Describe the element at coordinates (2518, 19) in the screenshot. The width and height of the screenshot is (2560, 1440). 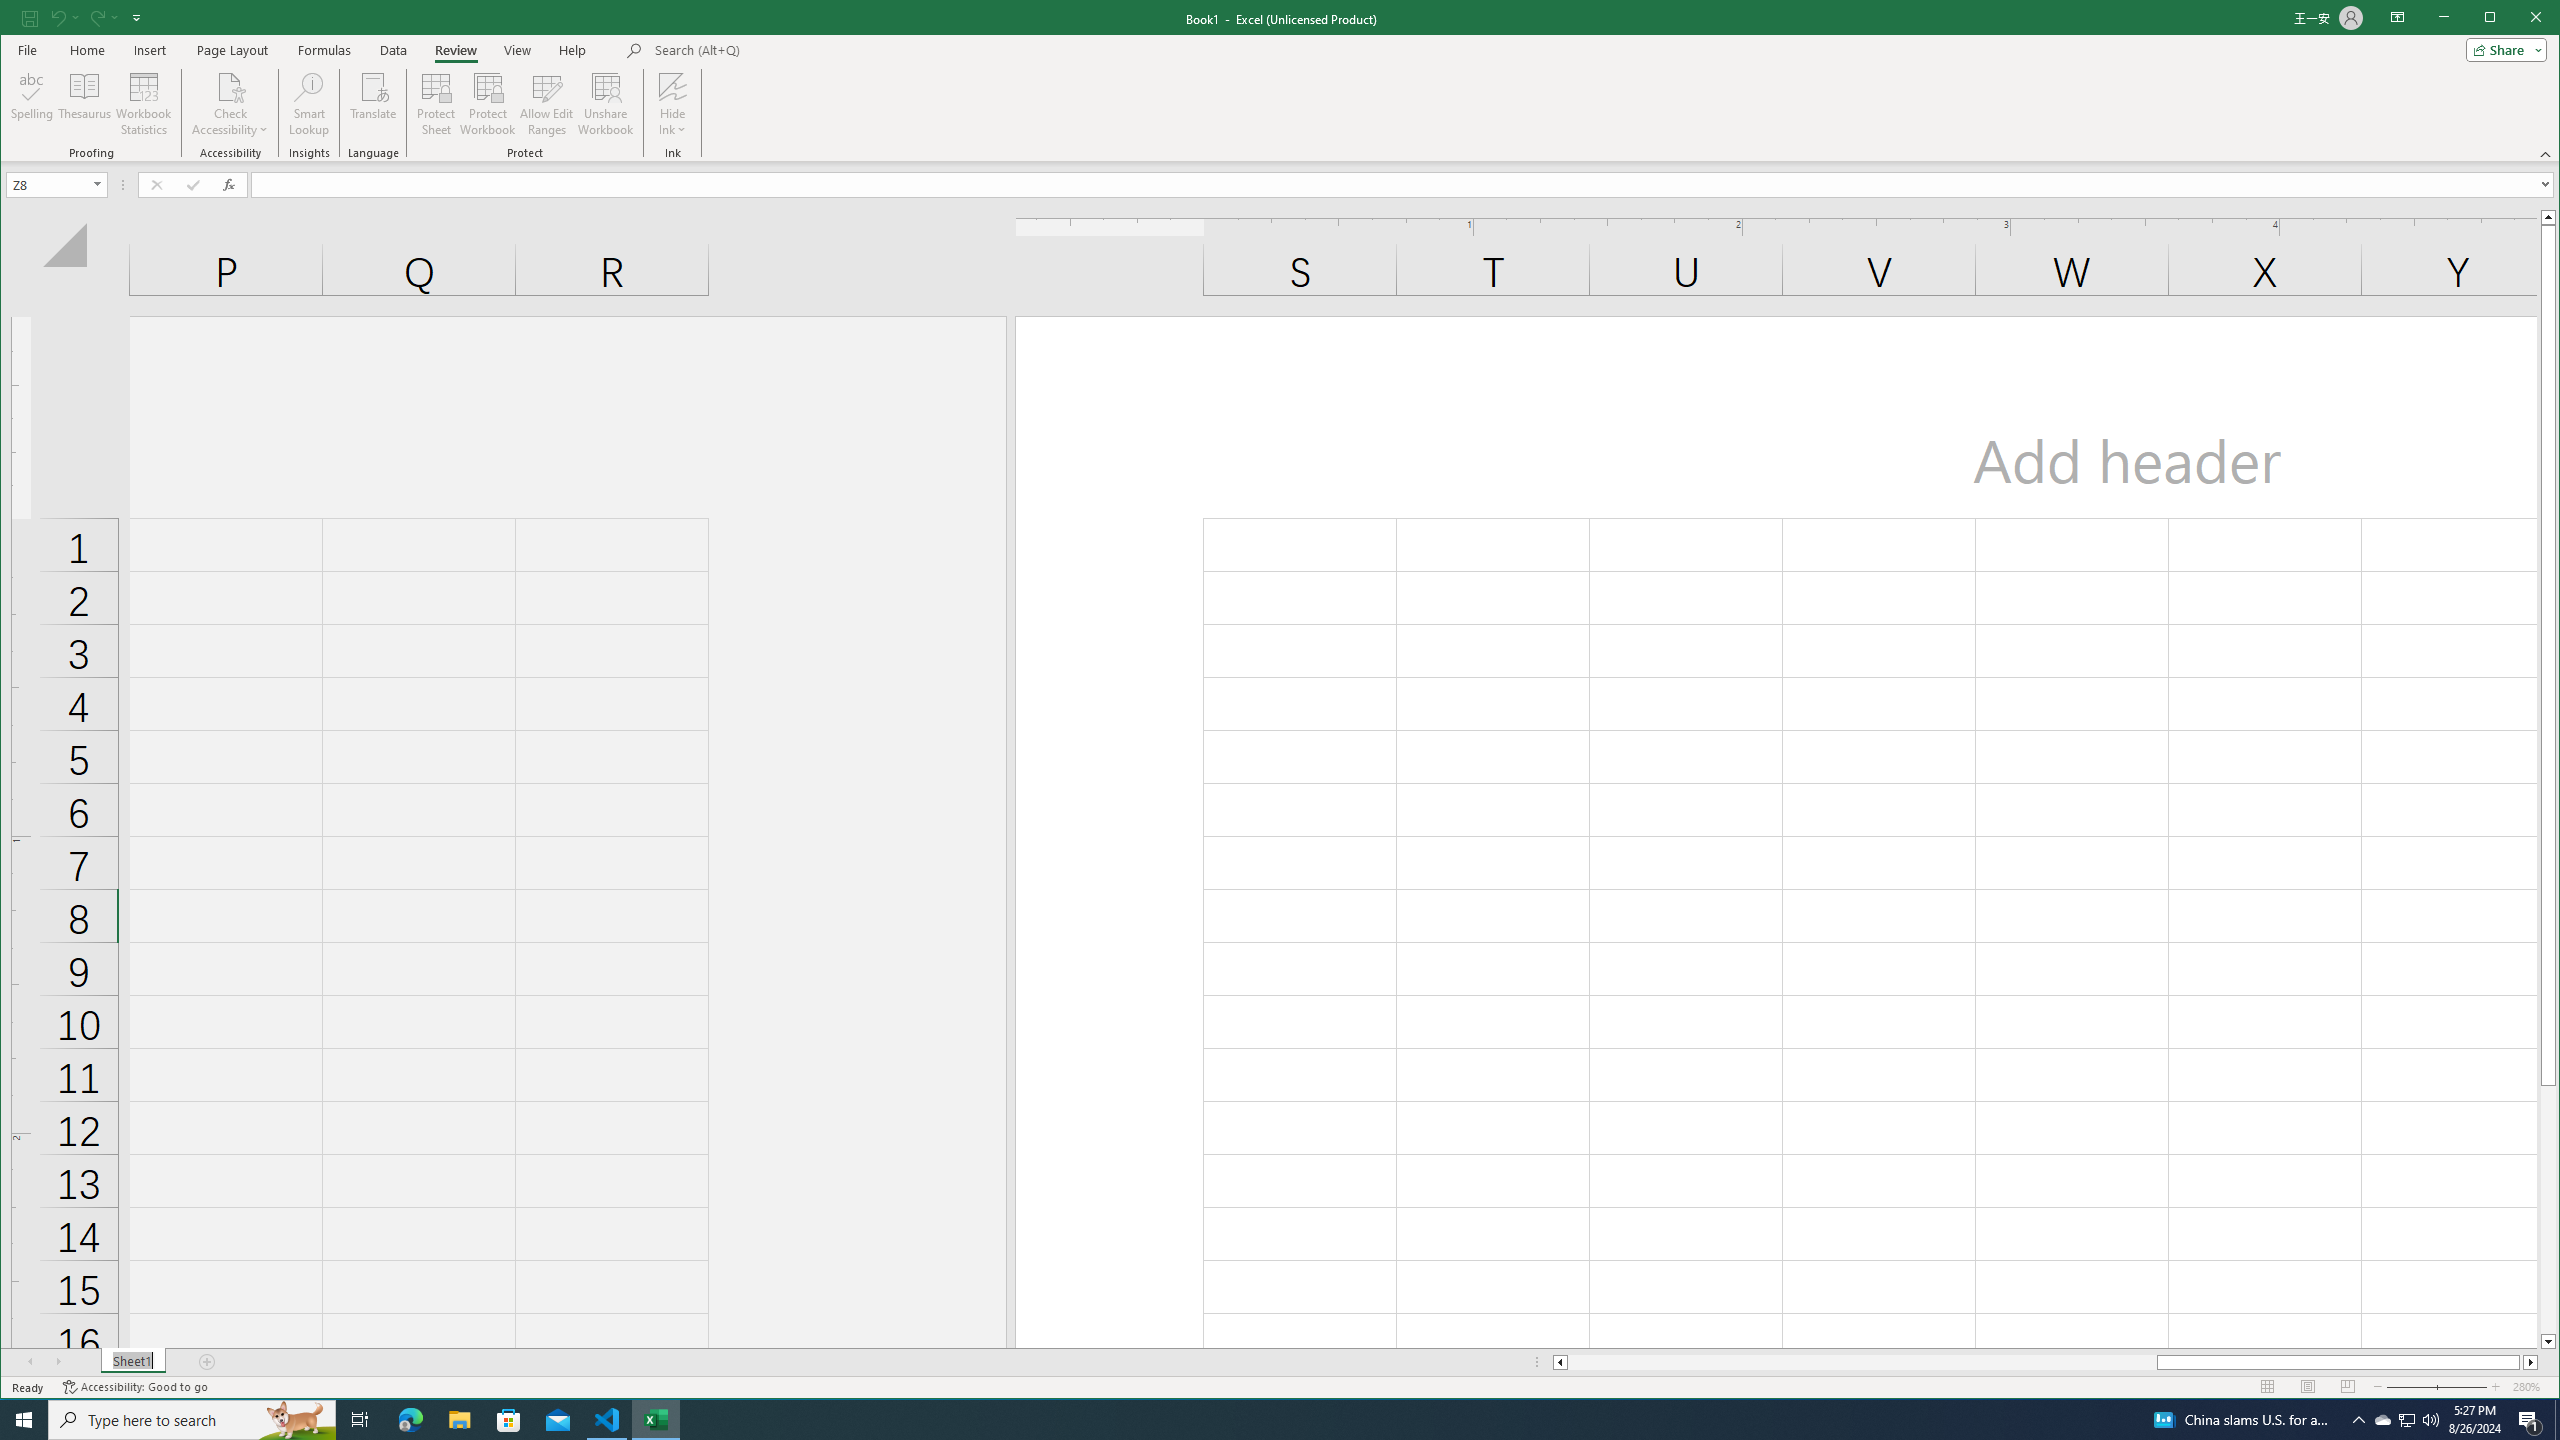
I see `Task View` at that location.